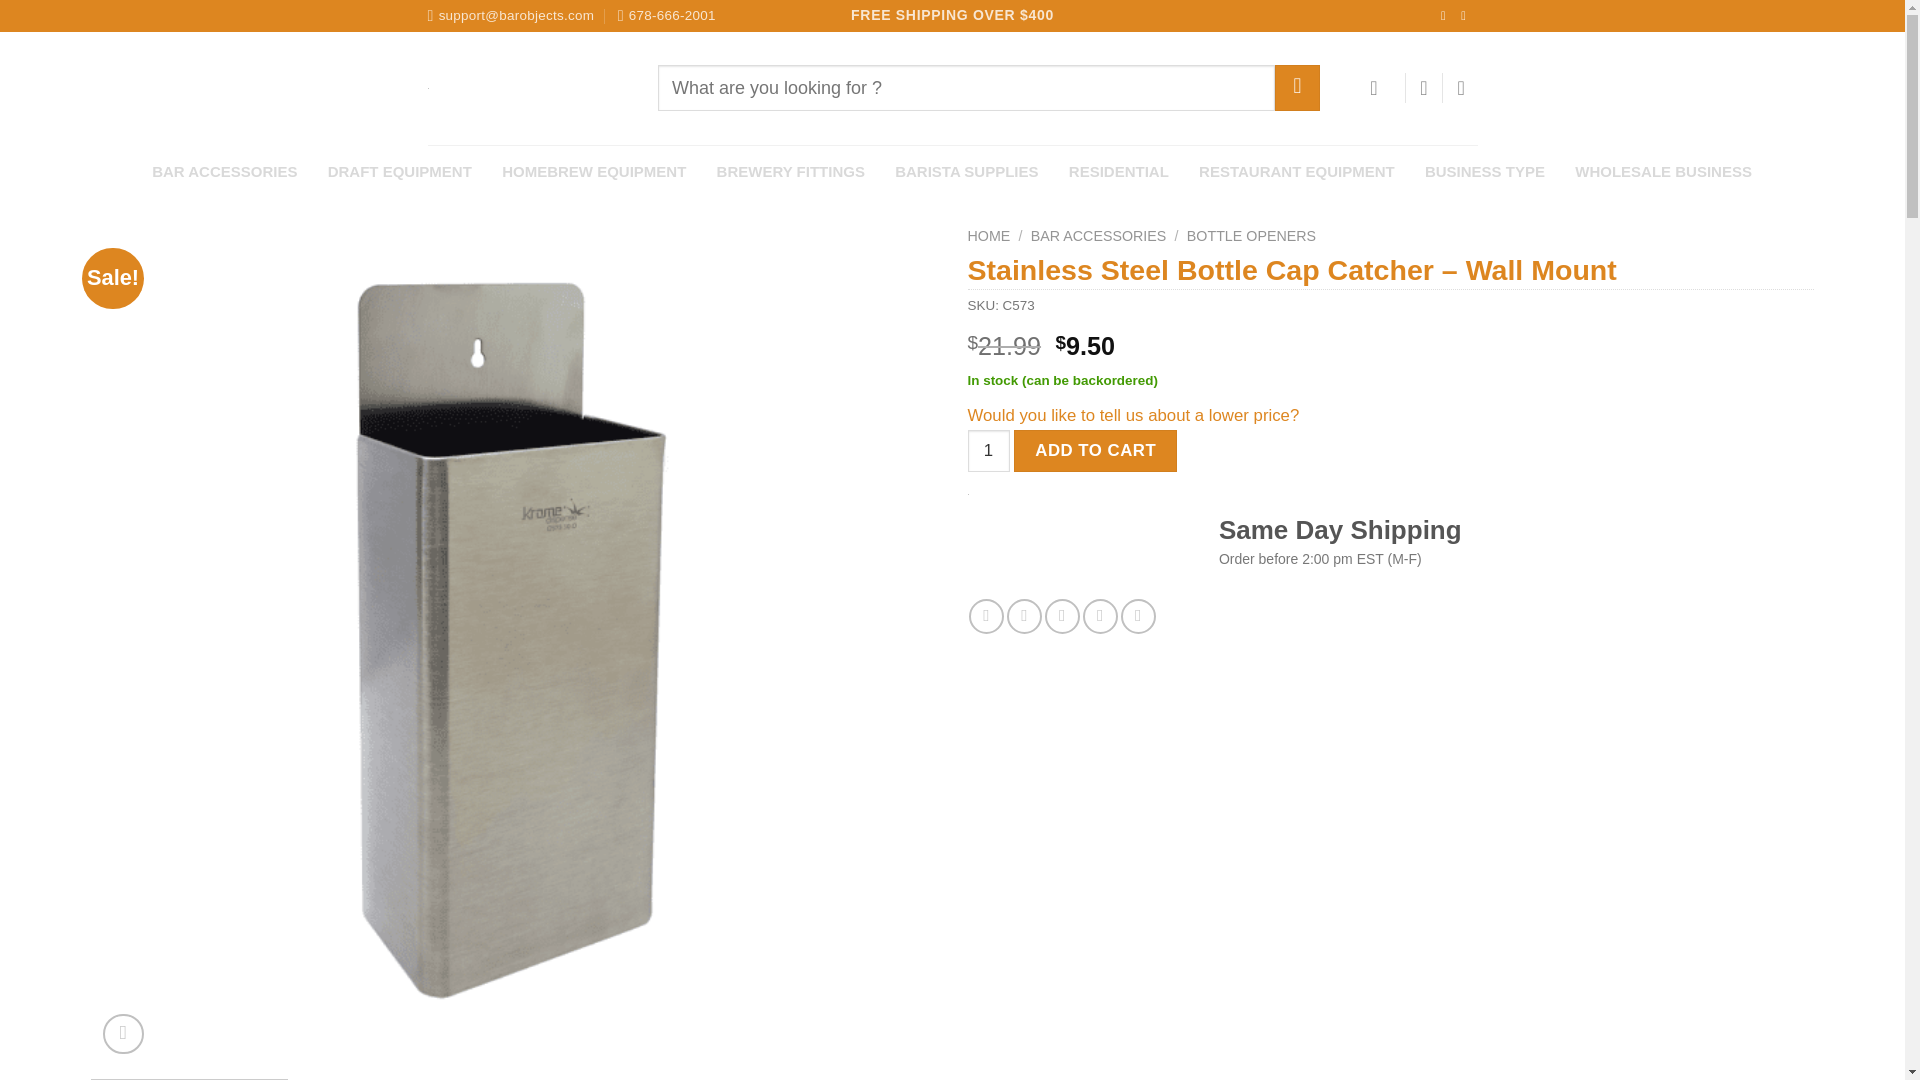 Image resolution: width=1920 pixels, height=1080 pixels. Describe the element at coordinates (1447, 15) in the screenshot. I see `Follow on Facebook` at that location.